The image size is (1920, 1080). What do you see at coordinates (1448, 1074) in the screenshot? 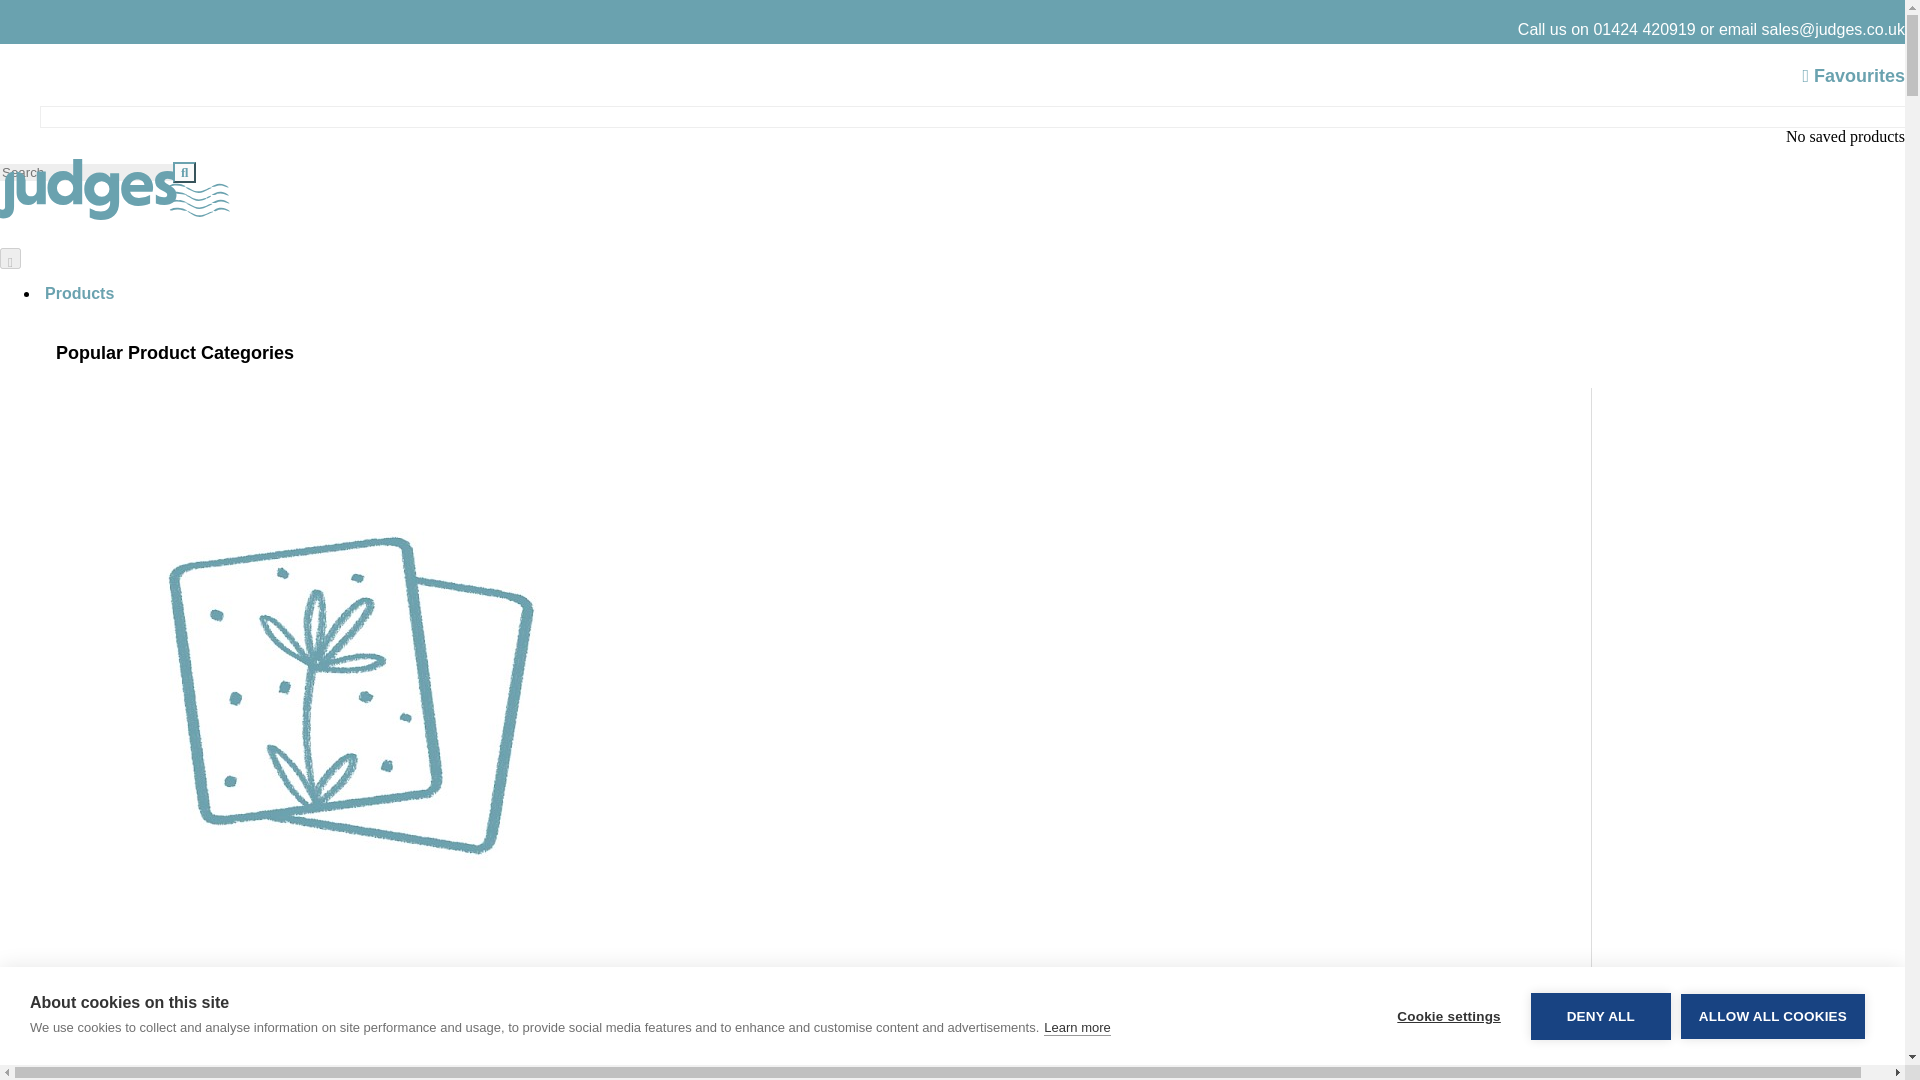
I see `Cookie settings` at bounding box center [1448, 1074].